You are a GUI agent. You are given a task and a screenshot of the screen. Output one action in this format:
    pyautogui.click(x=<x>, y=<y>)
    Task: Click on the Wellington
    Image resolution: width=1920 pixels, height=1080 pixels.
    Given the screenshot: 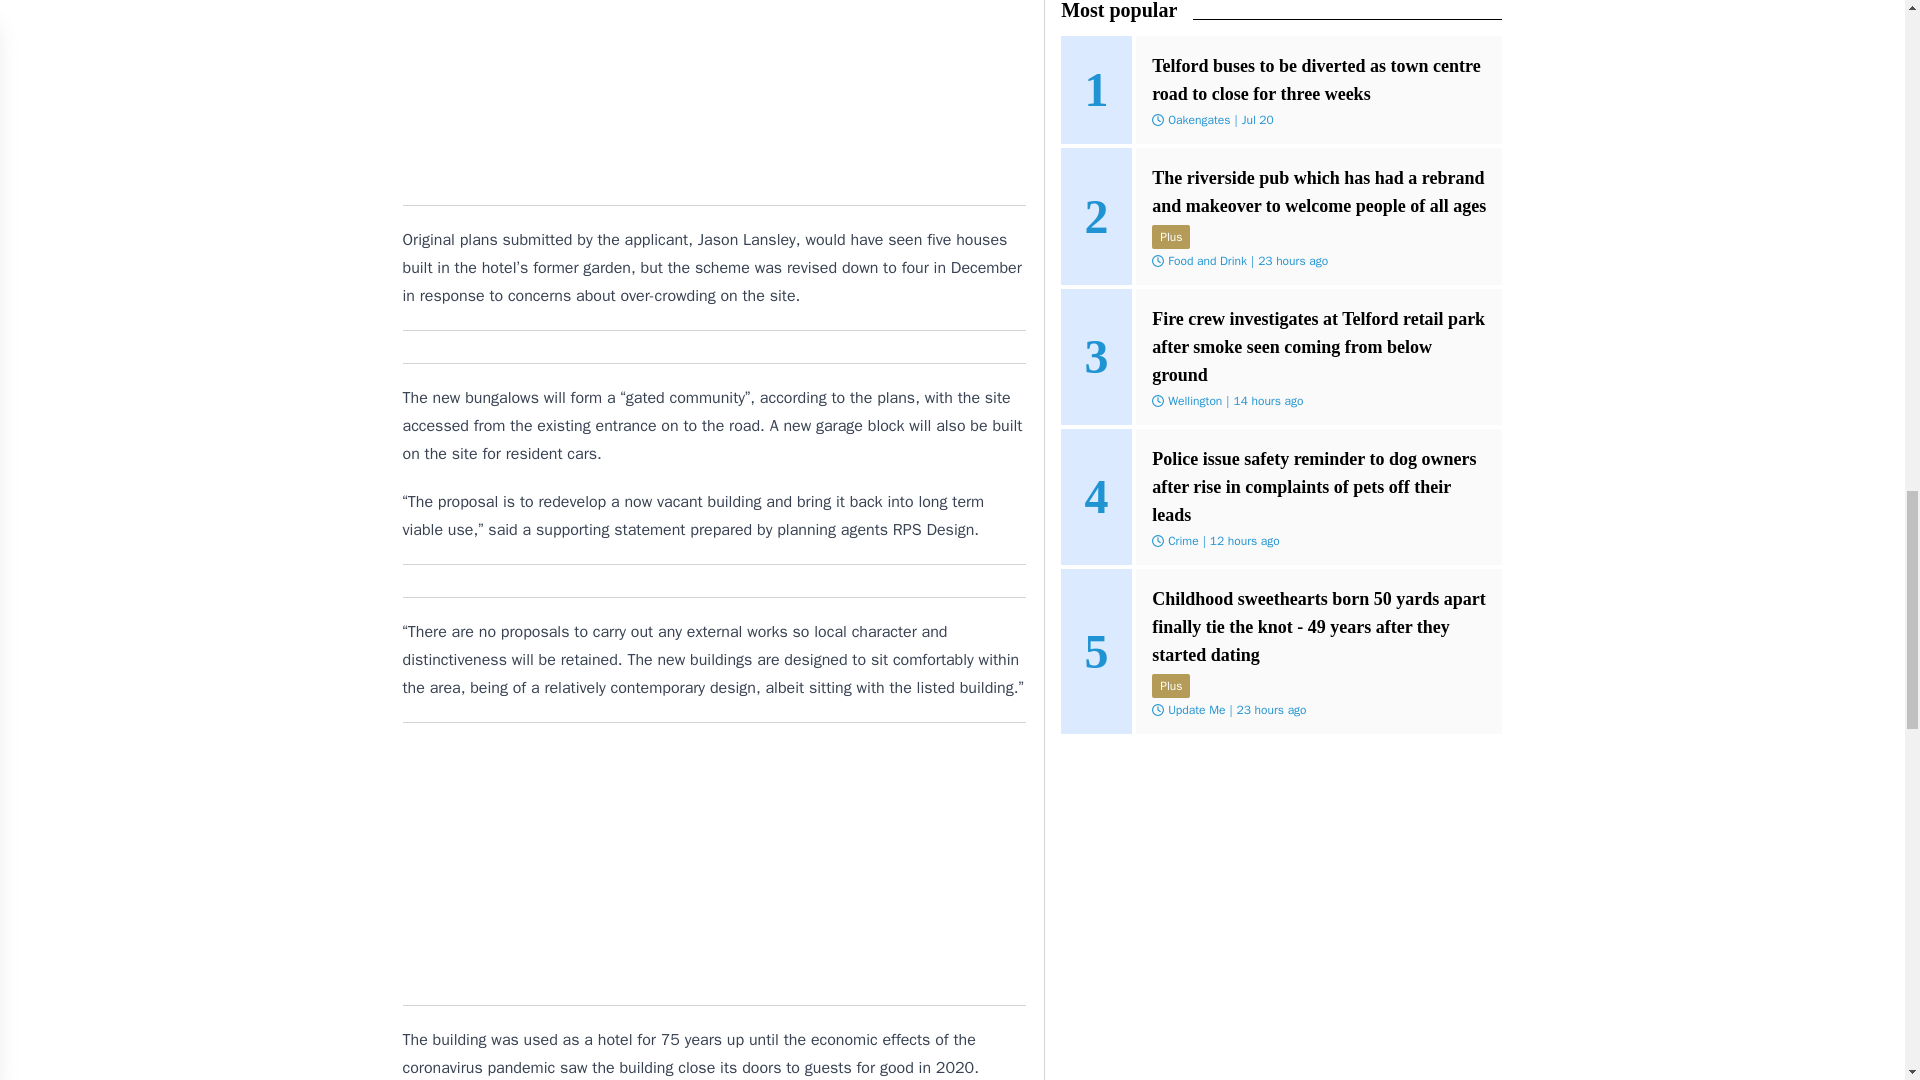 What is the action you would take?
    pyautogui.click(x=1194, y=400)
    